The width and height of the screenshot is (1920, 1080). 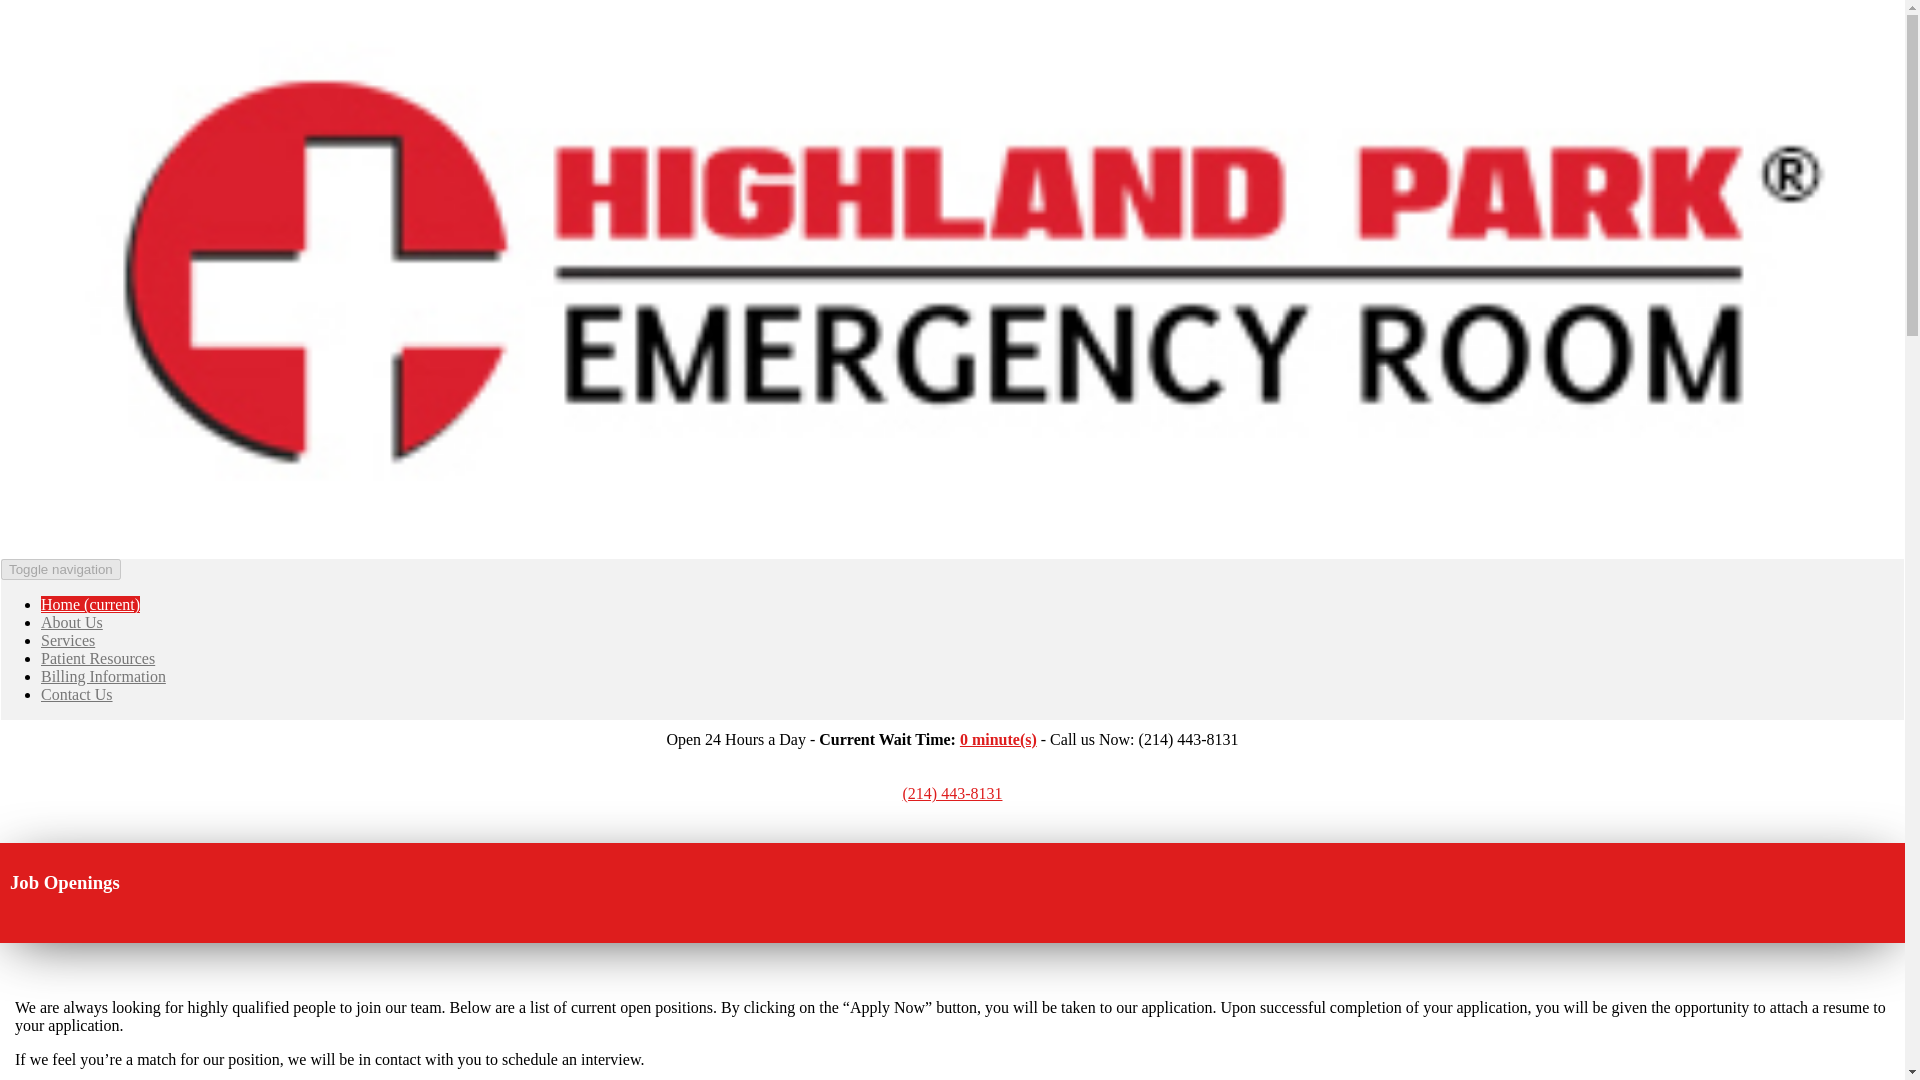 What do you see at coordinates (67, 640) in the screenshot?
I see `Services` at bounding box center [67, 640].